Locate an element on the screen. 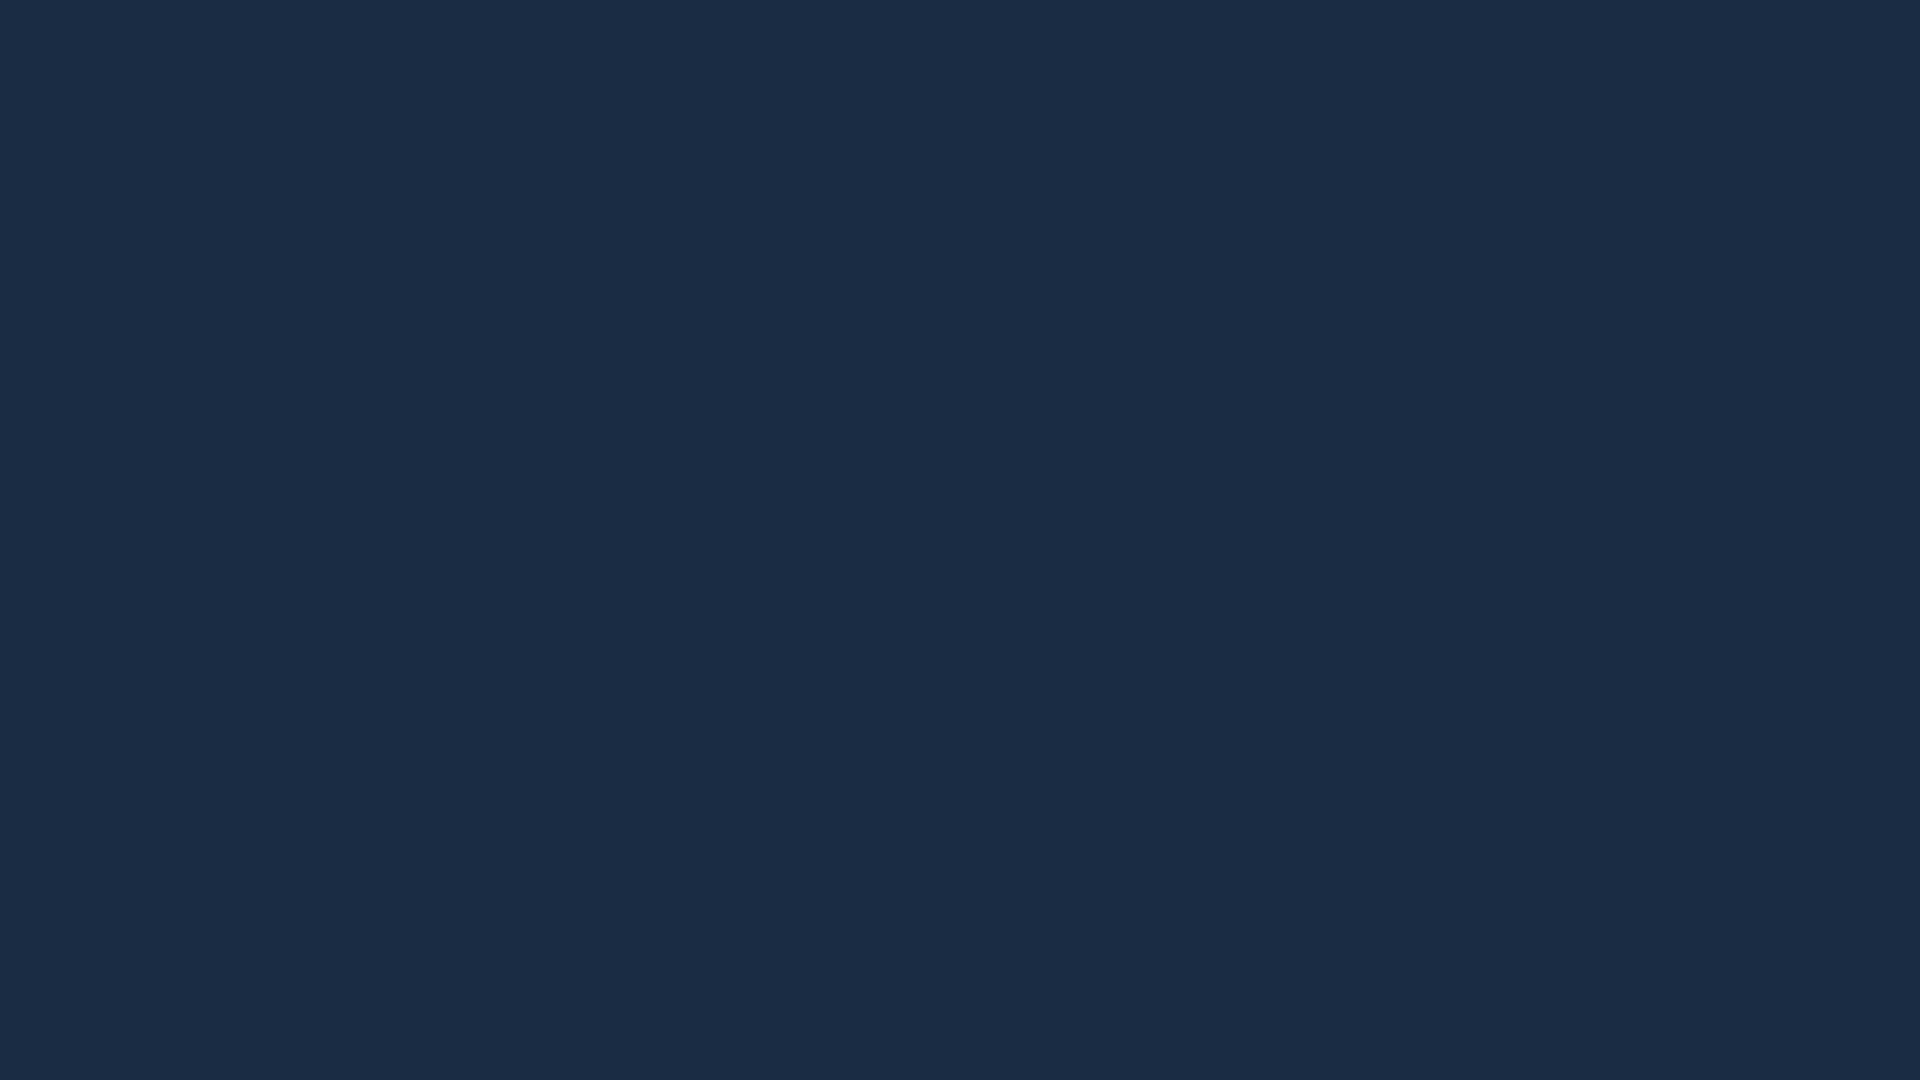 Image resolution: width=1920 pixels, height=1080 pixels. Subscribe is located at coordinates (1342, 492).